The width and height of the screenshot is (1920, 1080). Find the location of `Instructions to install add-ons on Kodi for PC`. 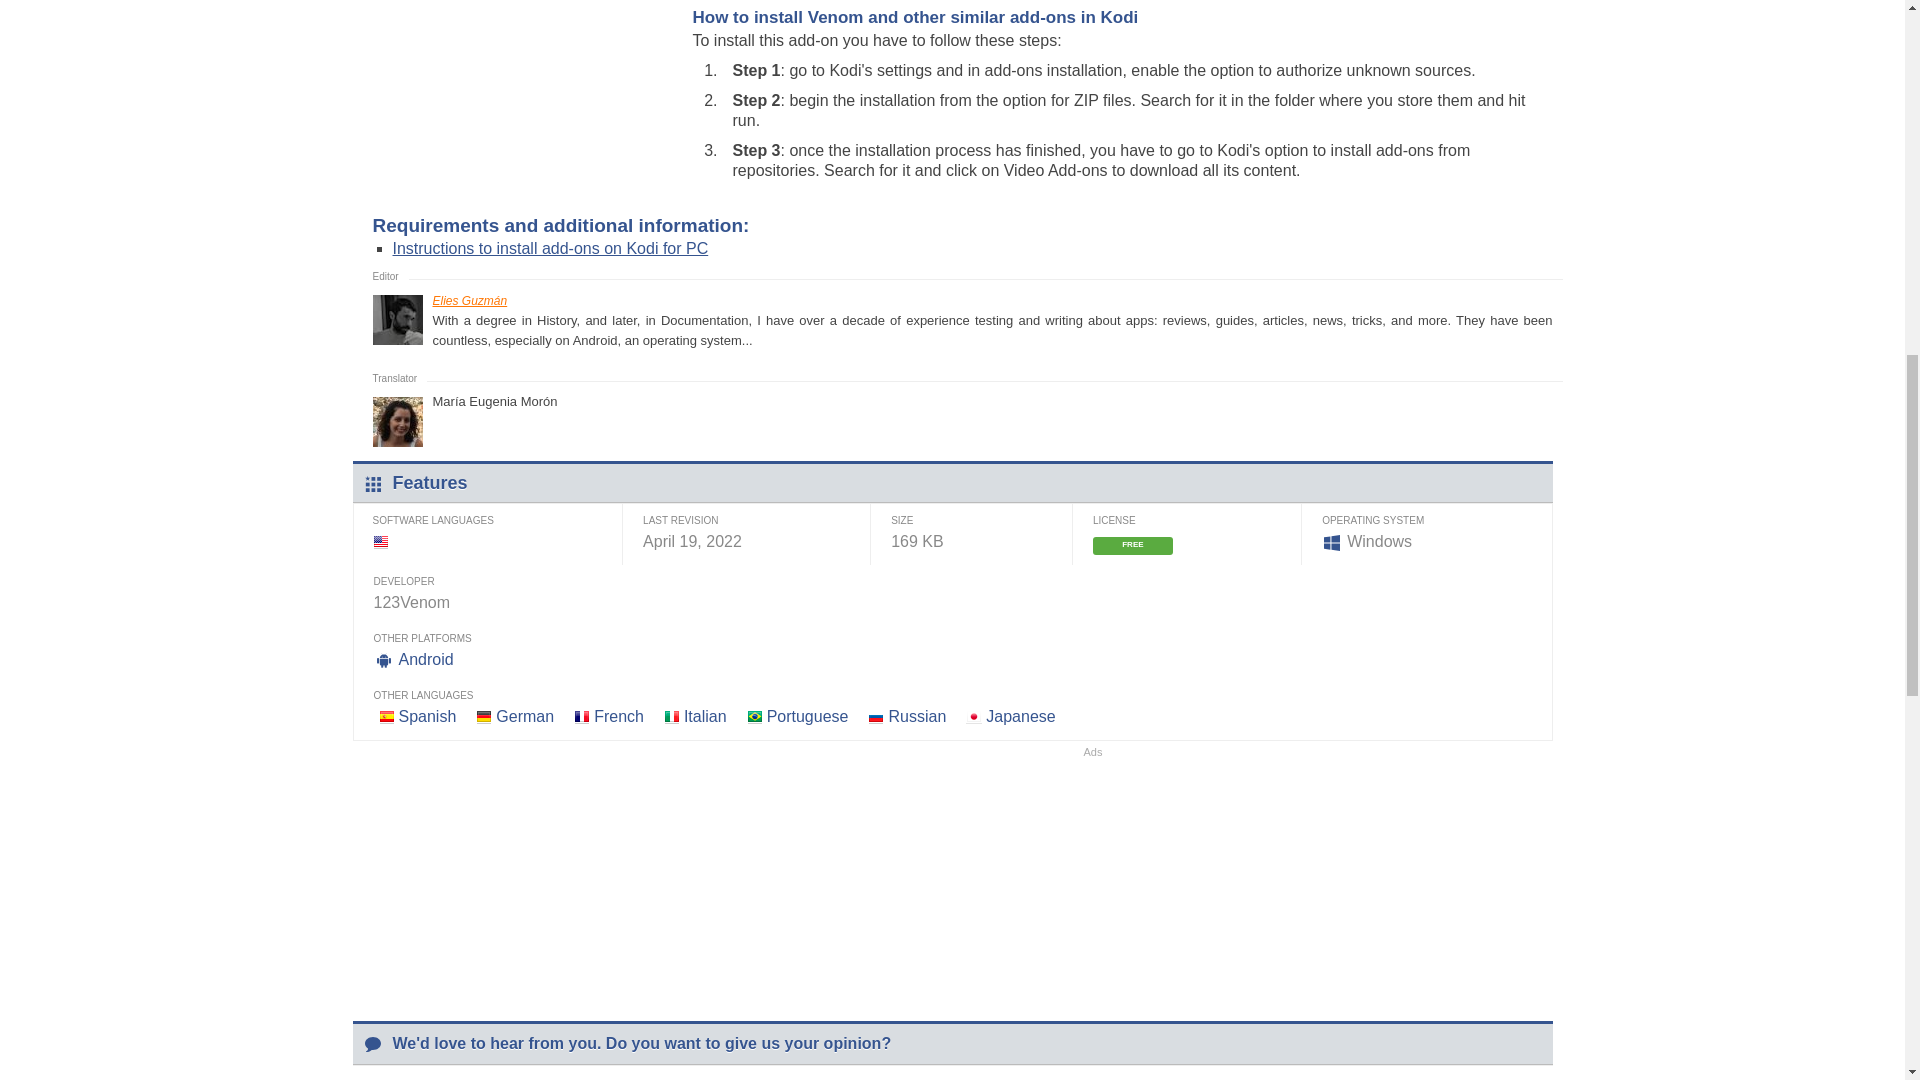

Instructions to install add-ons on Kodi for PC is located at coordinates (550, 248).